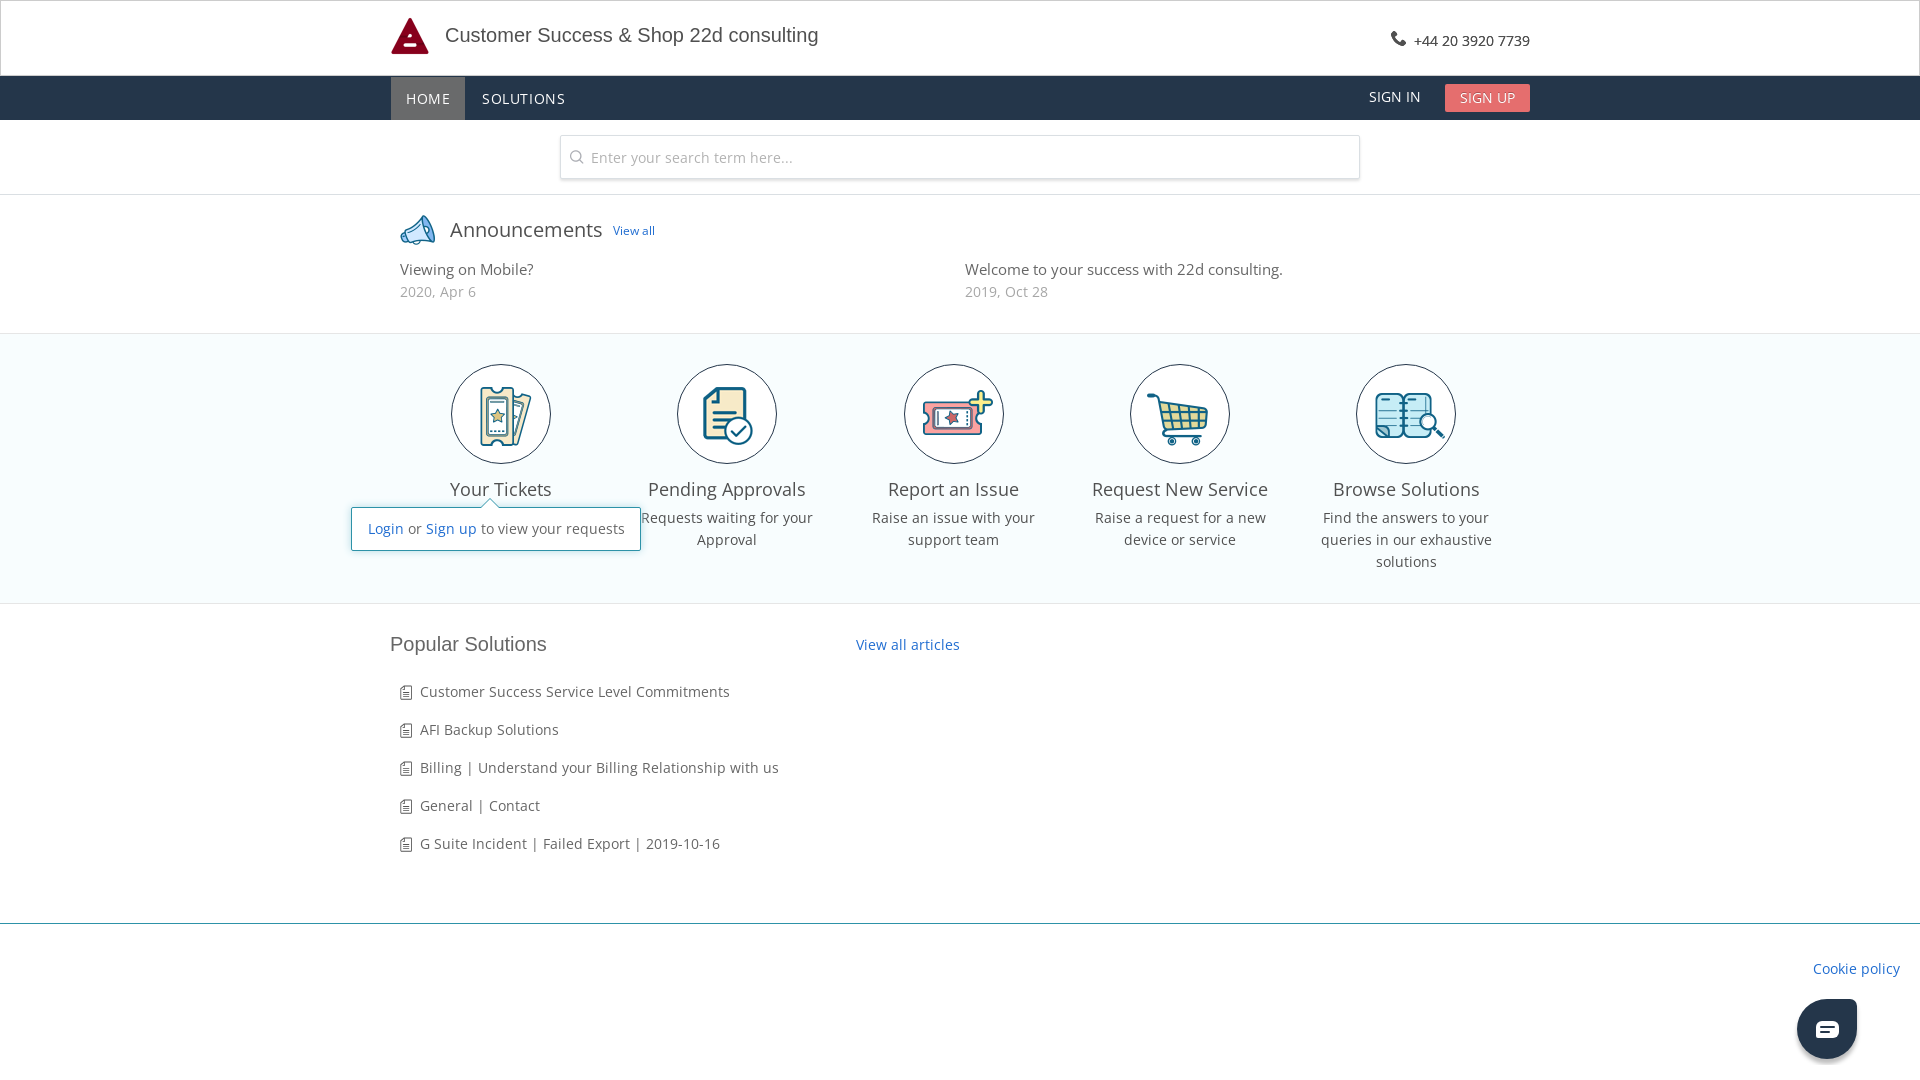 The image size is (1920, 1080). What do you see at coordinates (386, 528) in the screenshot?
I see `Login` at bounding box center [386, 528].